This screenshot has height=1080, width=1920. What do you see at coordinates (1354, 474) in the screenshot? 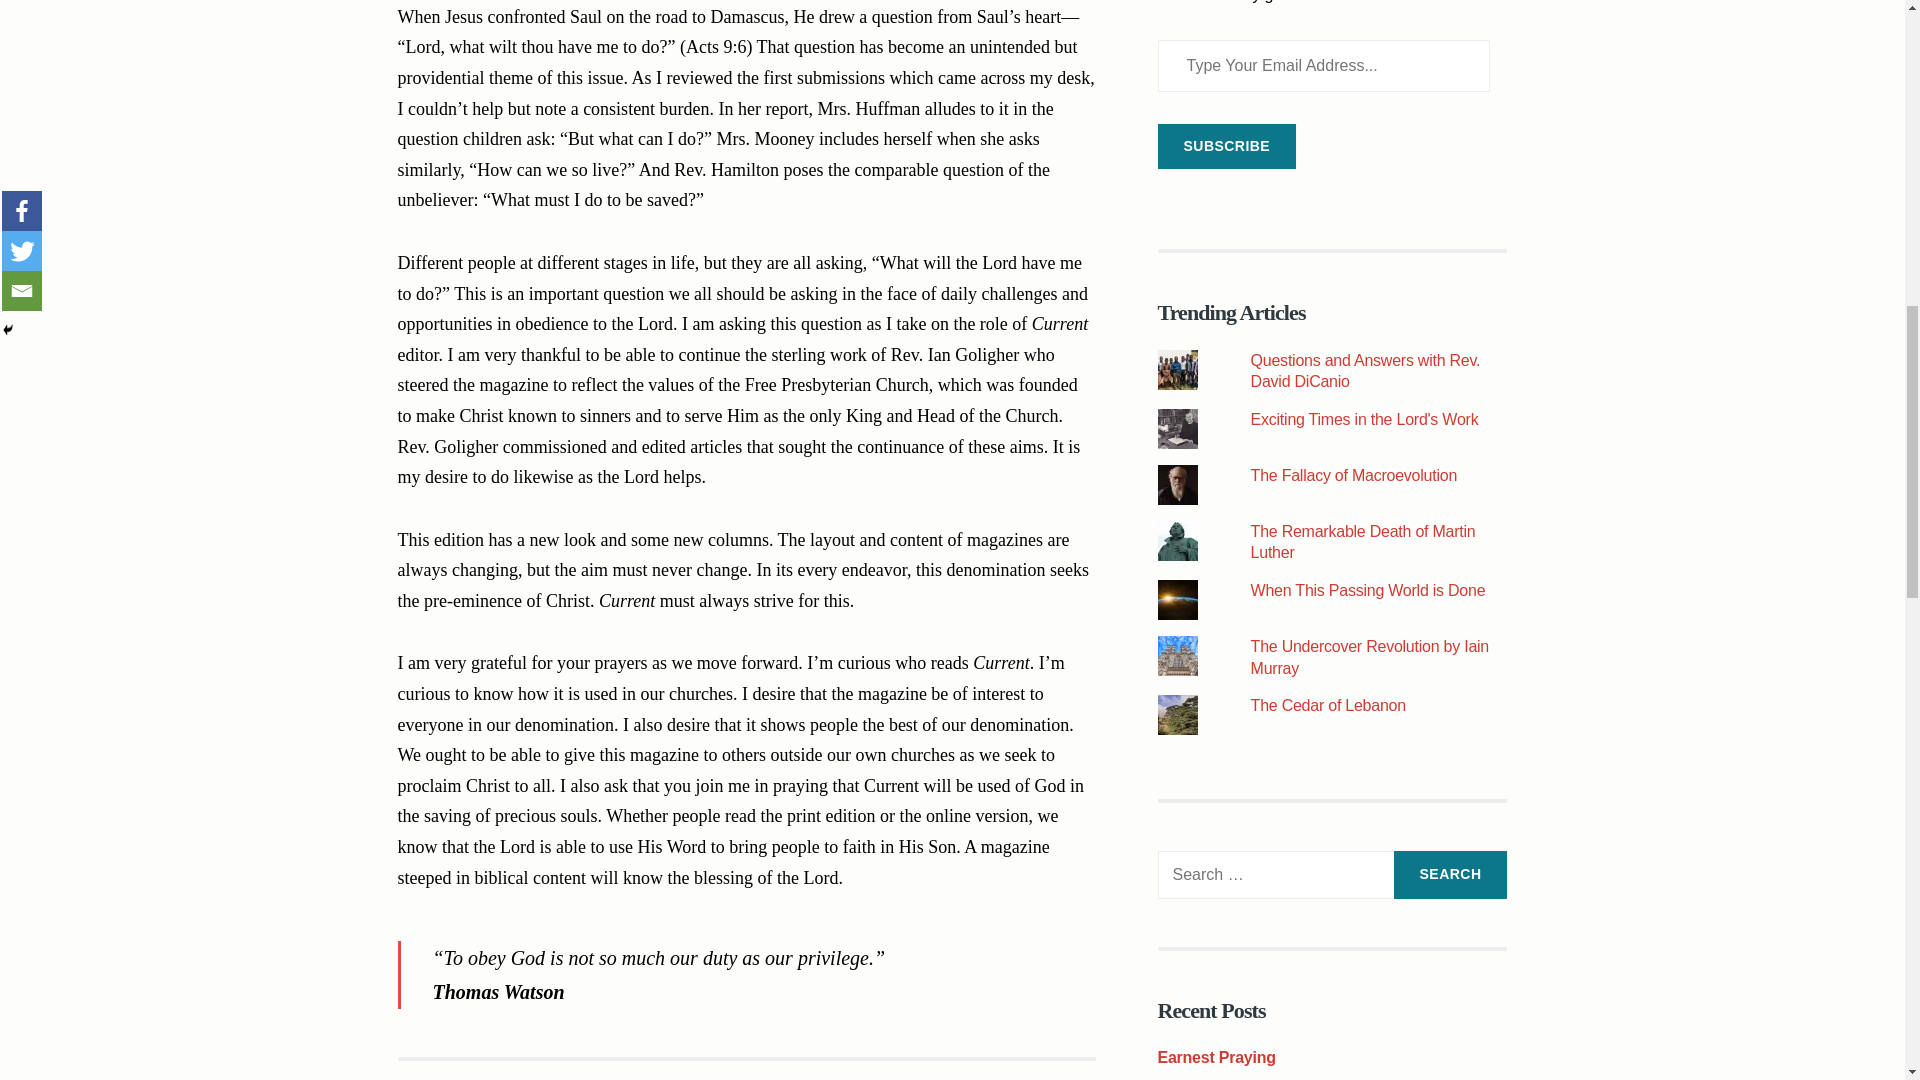
I see `The Fallacy of Macroevolution` at bounding box center [1354, 474].